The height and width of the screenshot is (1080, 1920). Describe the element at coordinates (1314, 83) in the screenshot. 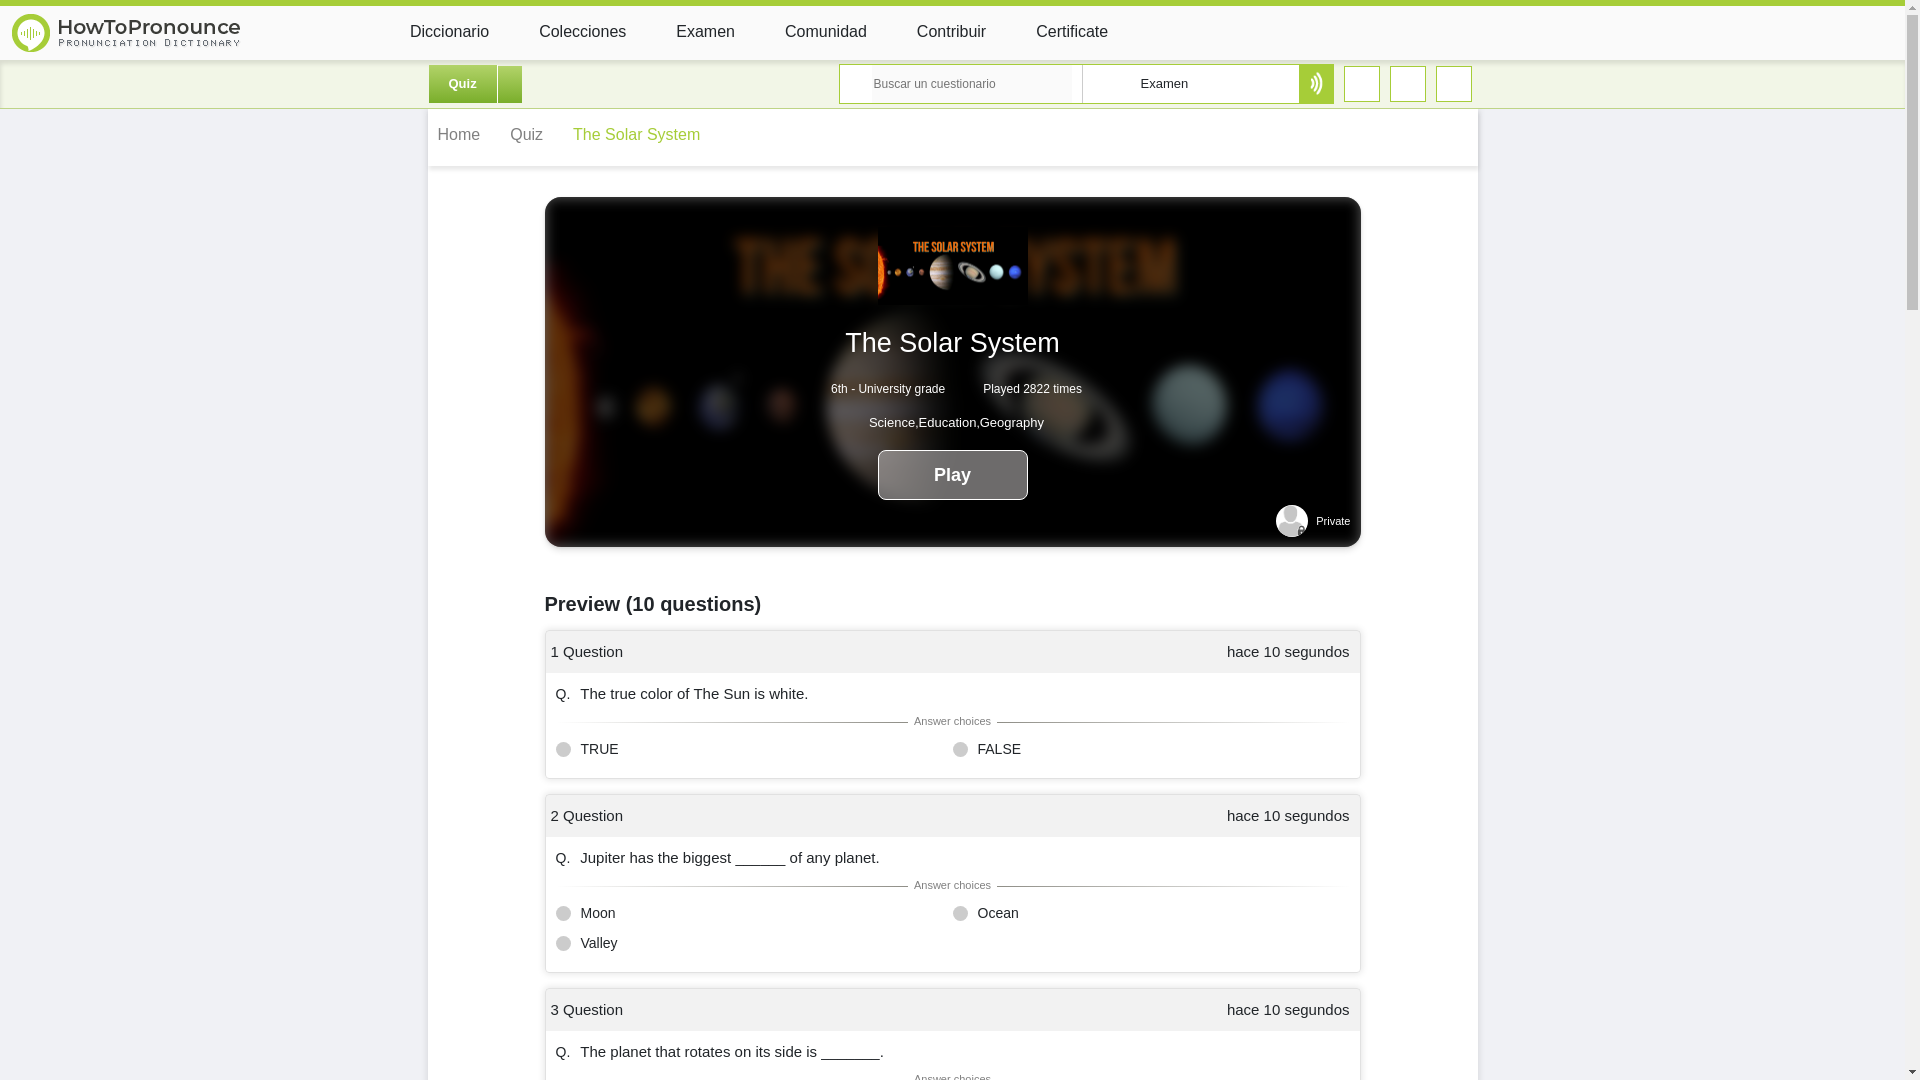

I see `search-quiz` at that location.